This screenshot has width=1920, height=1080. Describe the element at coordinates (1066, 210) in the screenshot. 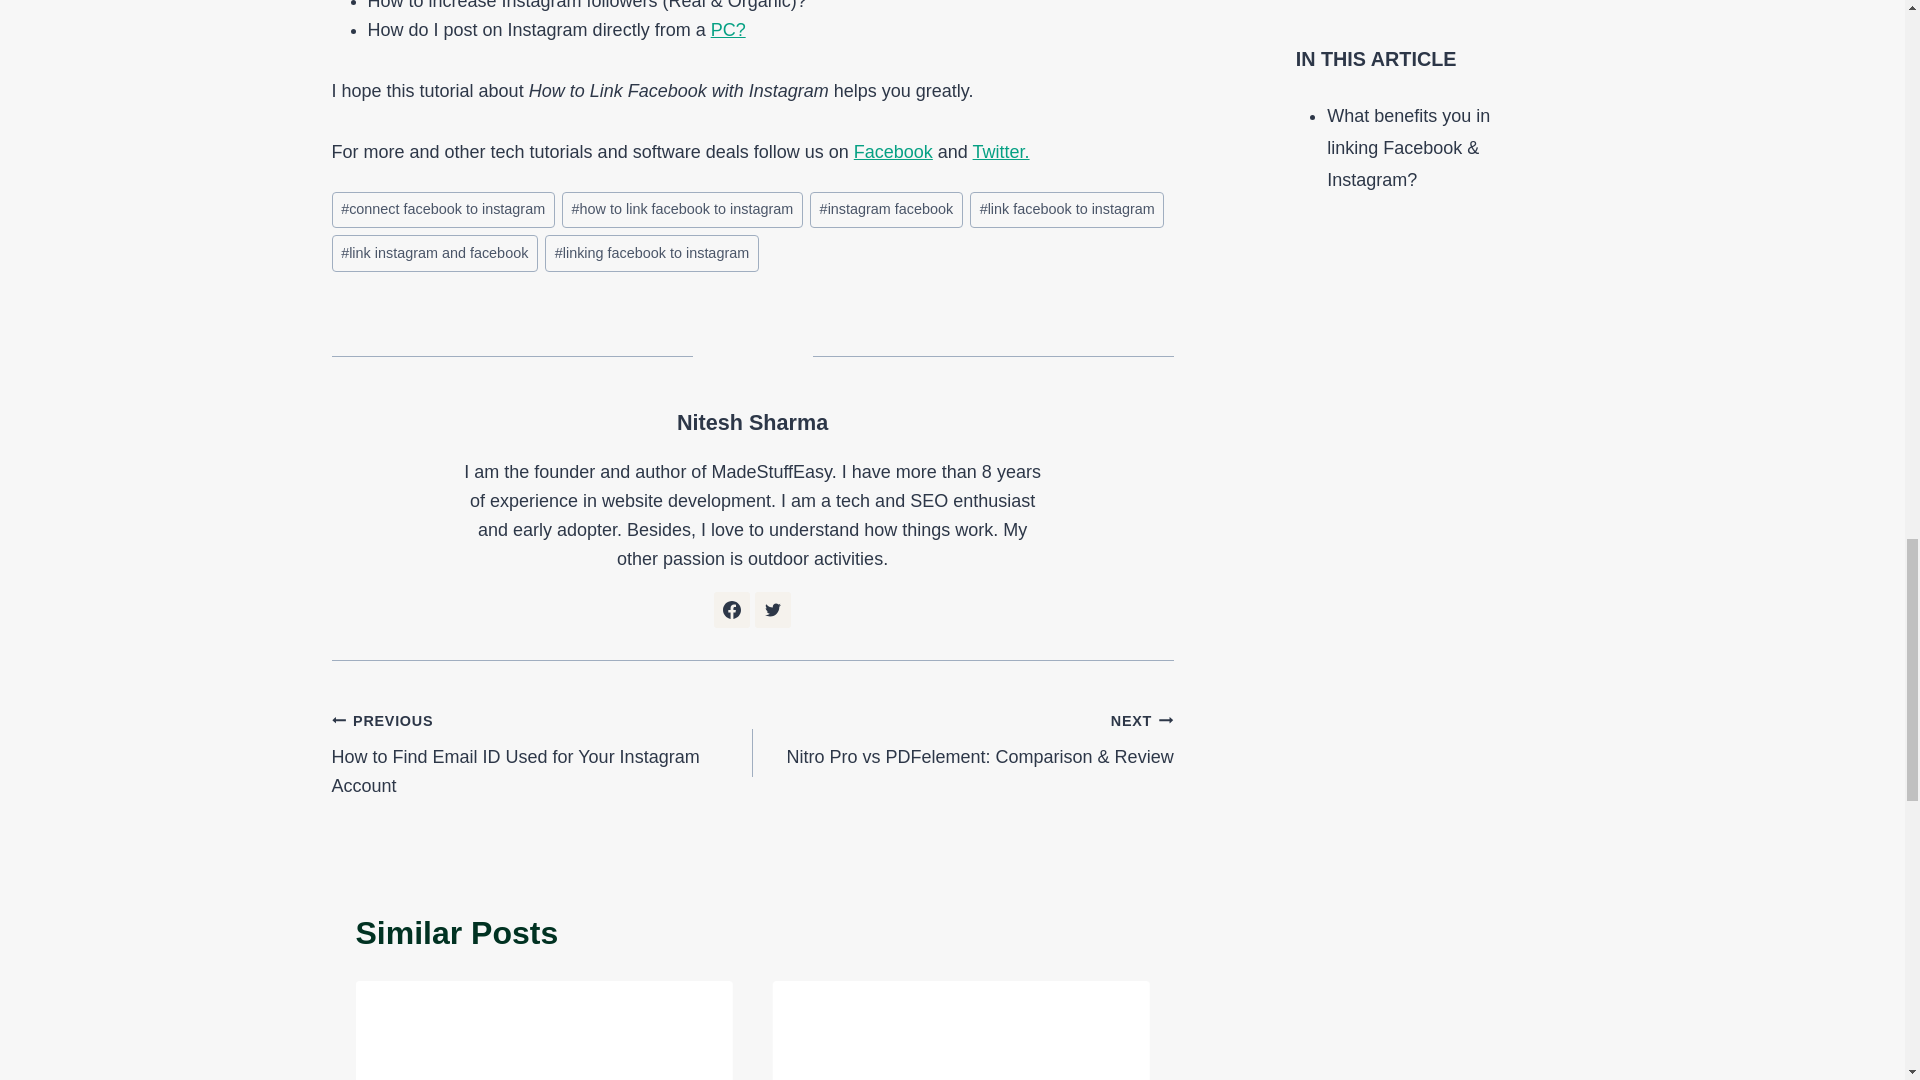

I see `link facebook to instagram` at that location.